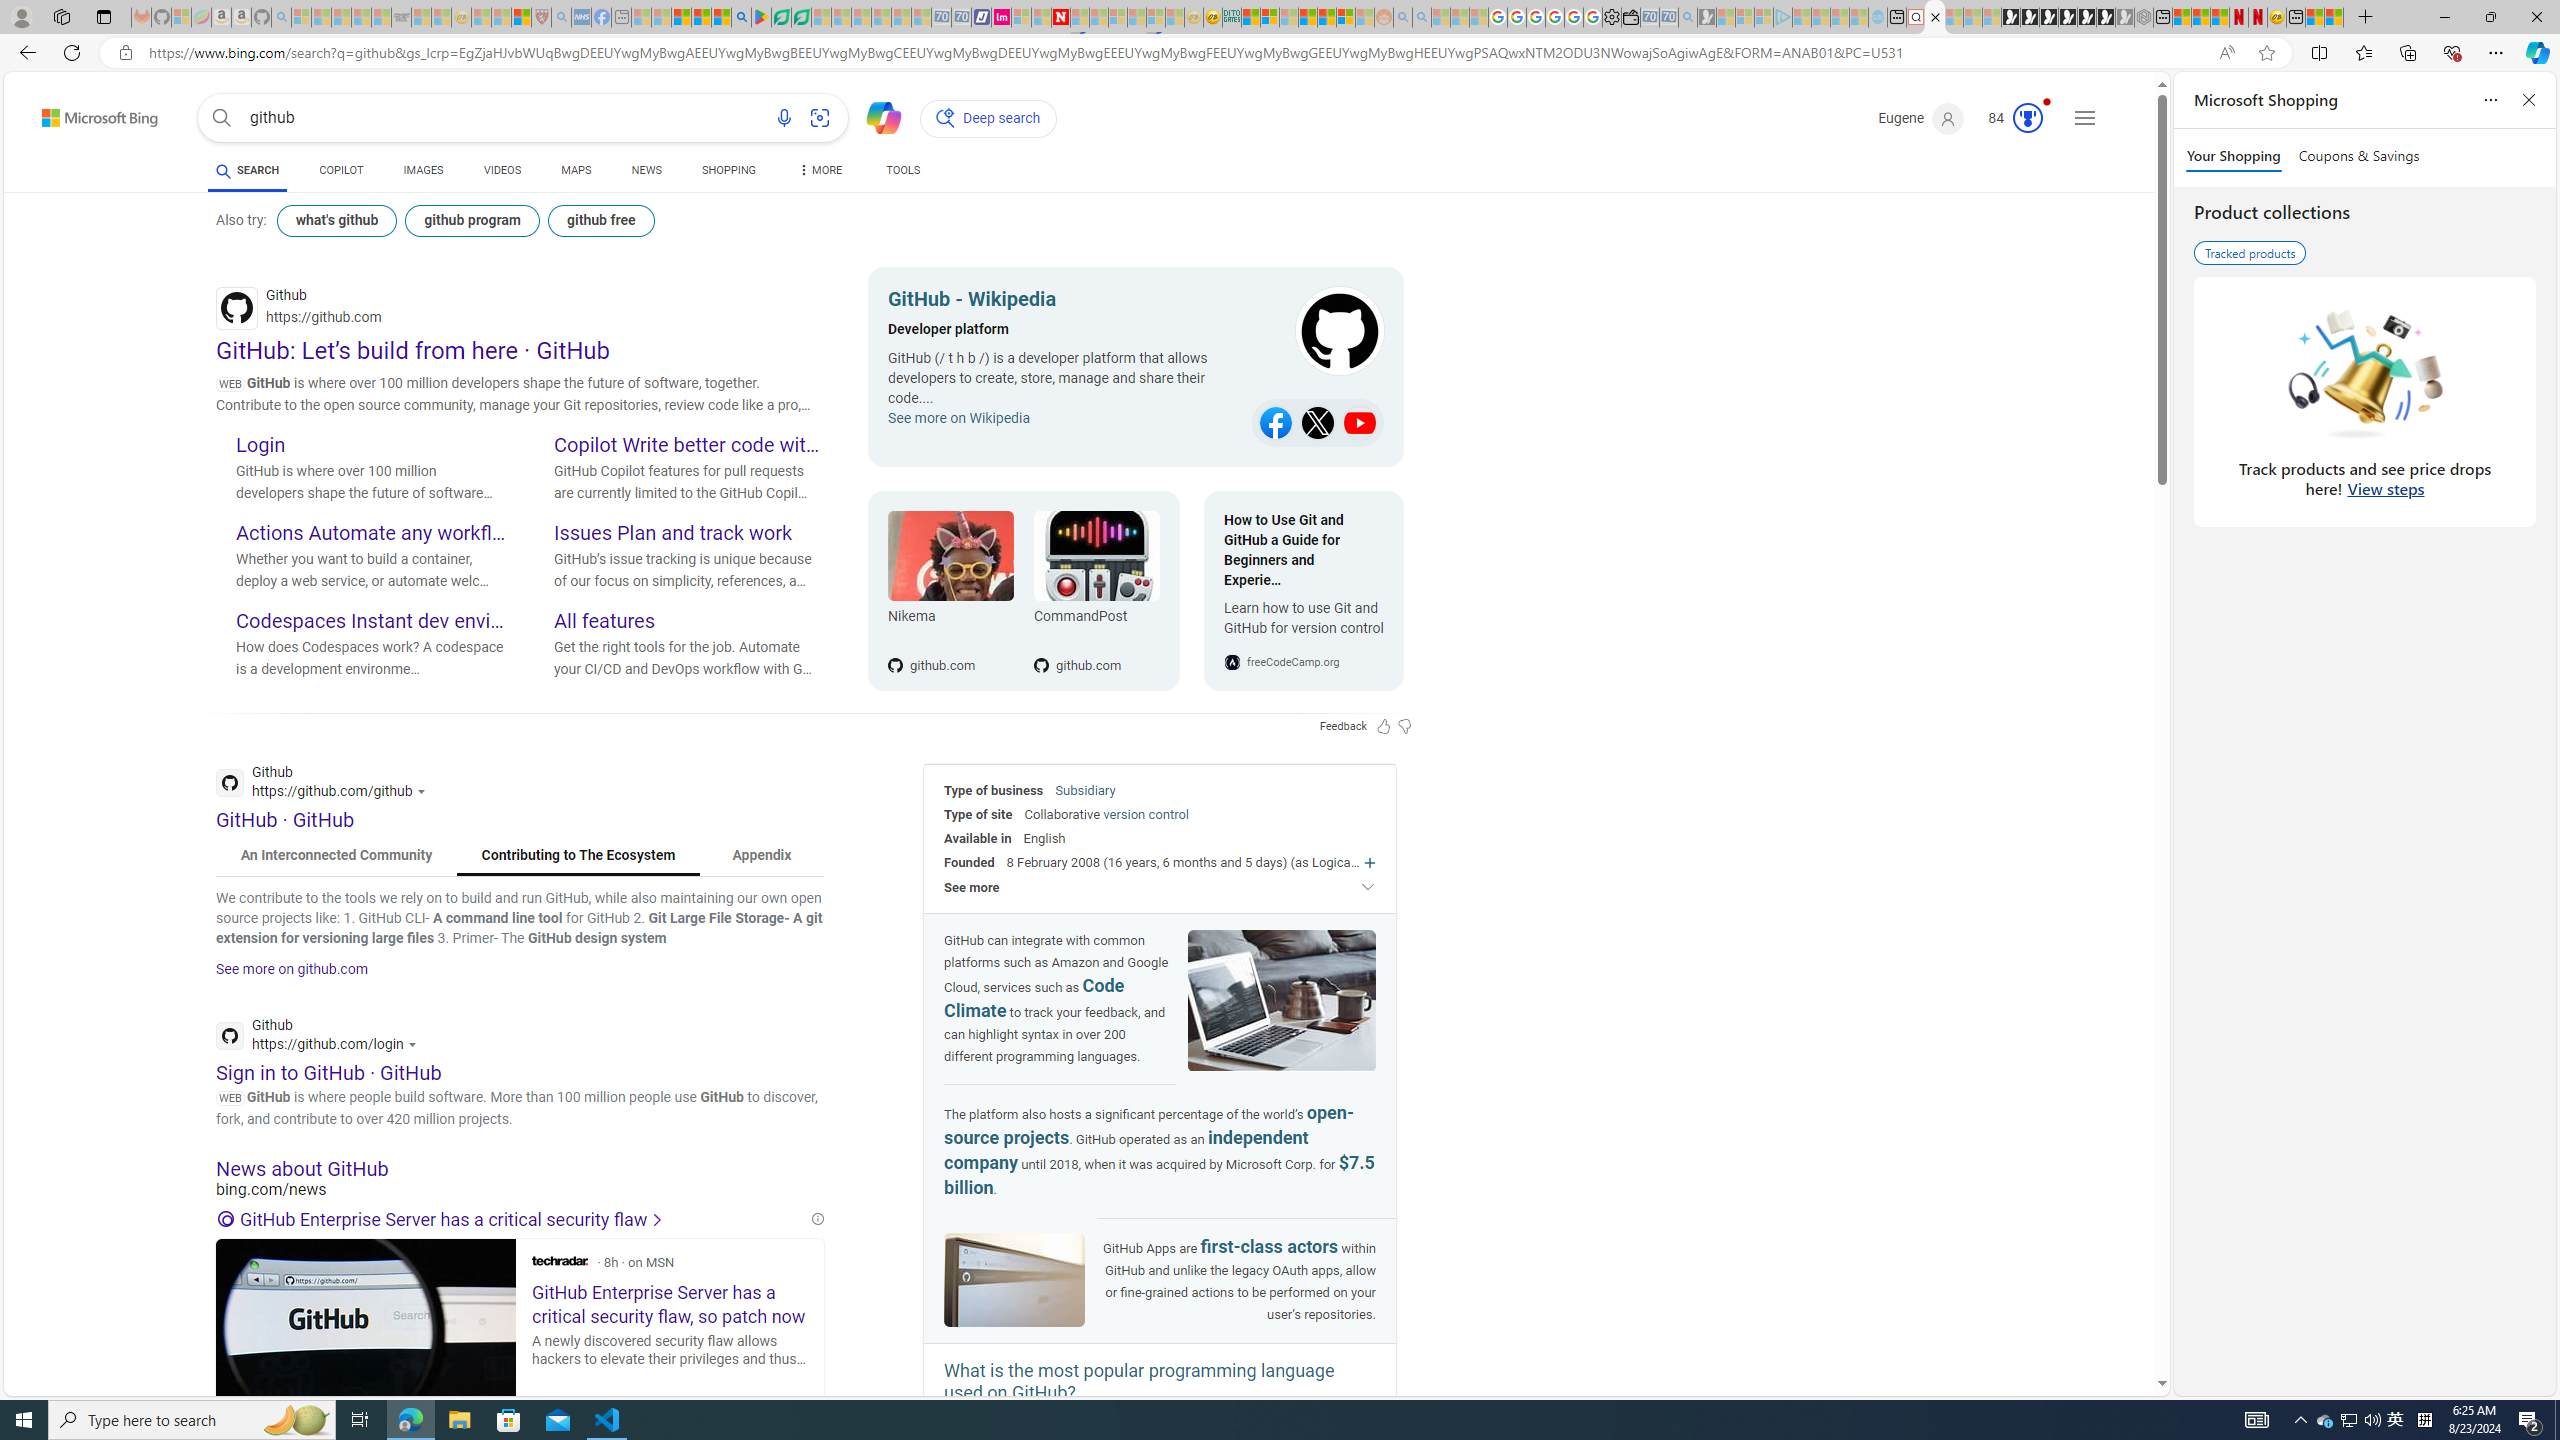  I want to click on github program, so click(472, 220).